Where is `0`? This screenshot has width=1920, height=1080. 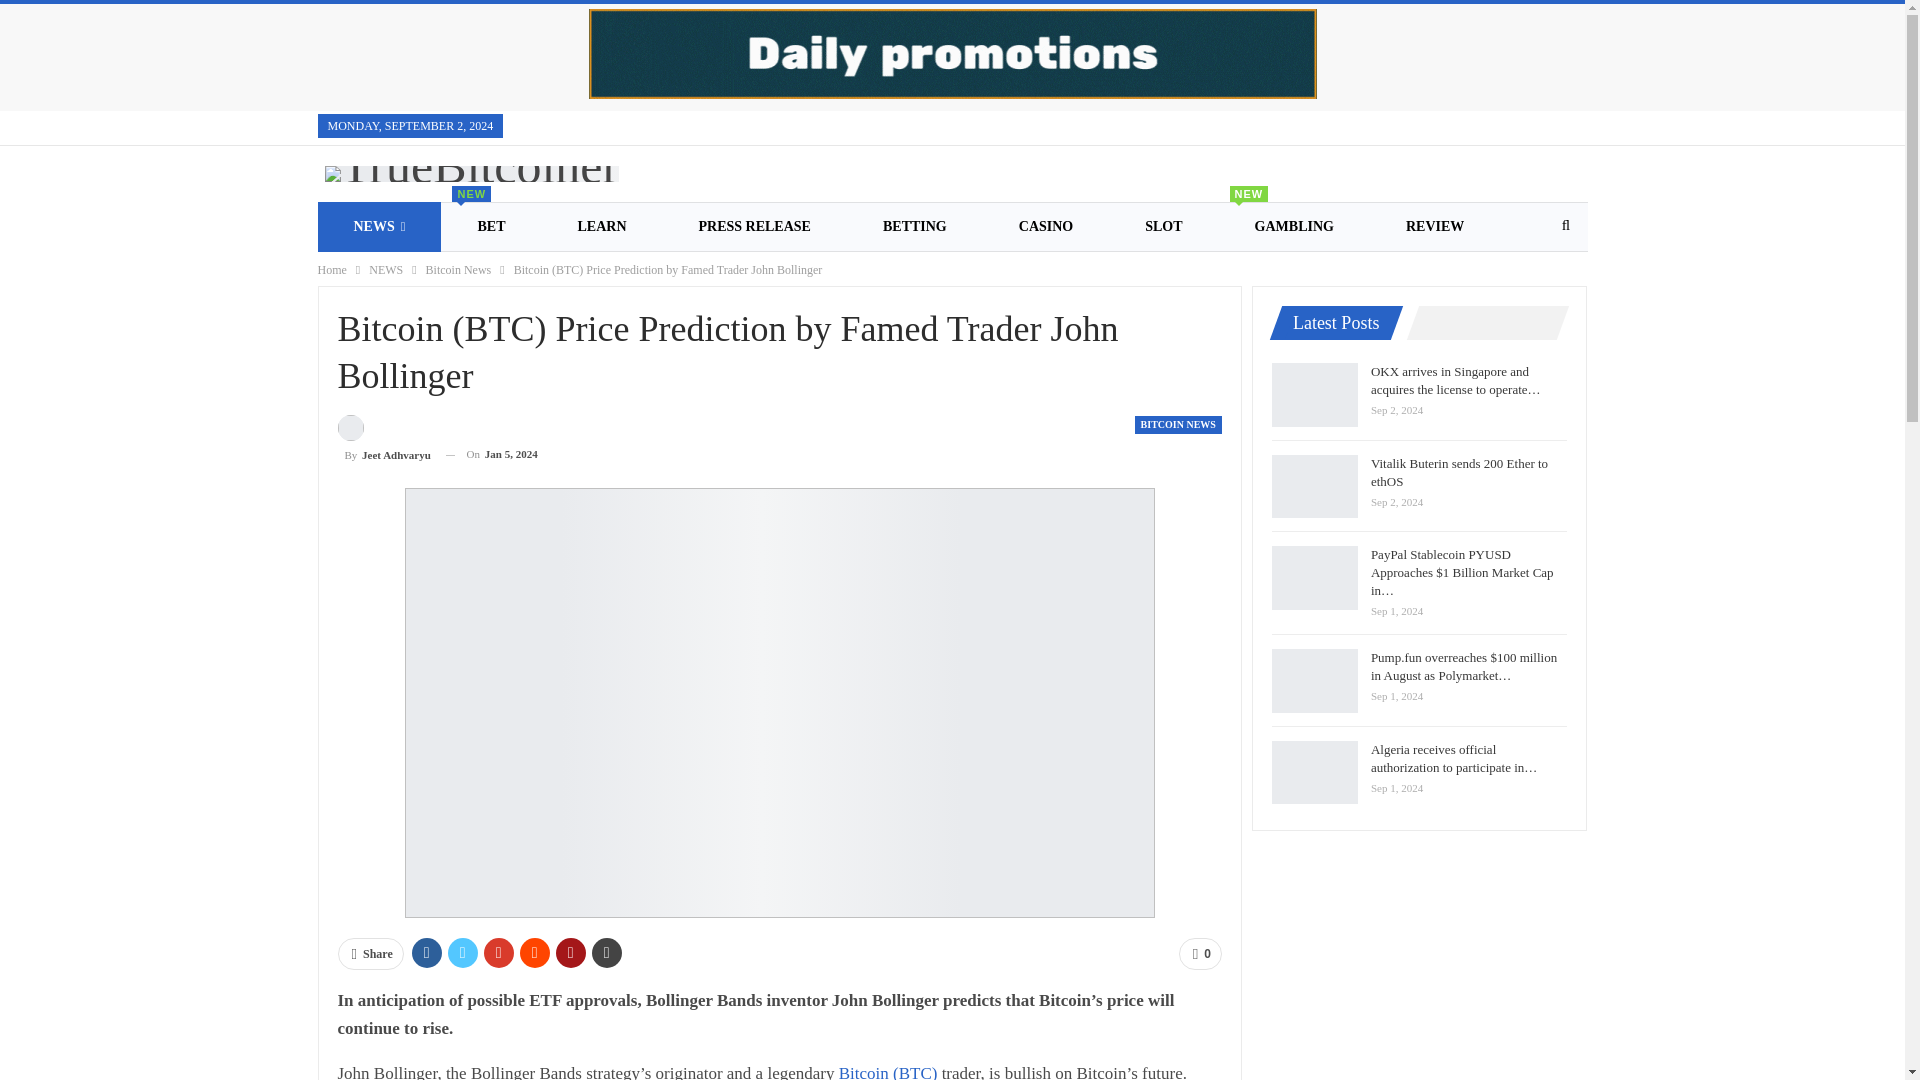
0 is located at coordinates (1200, 954).